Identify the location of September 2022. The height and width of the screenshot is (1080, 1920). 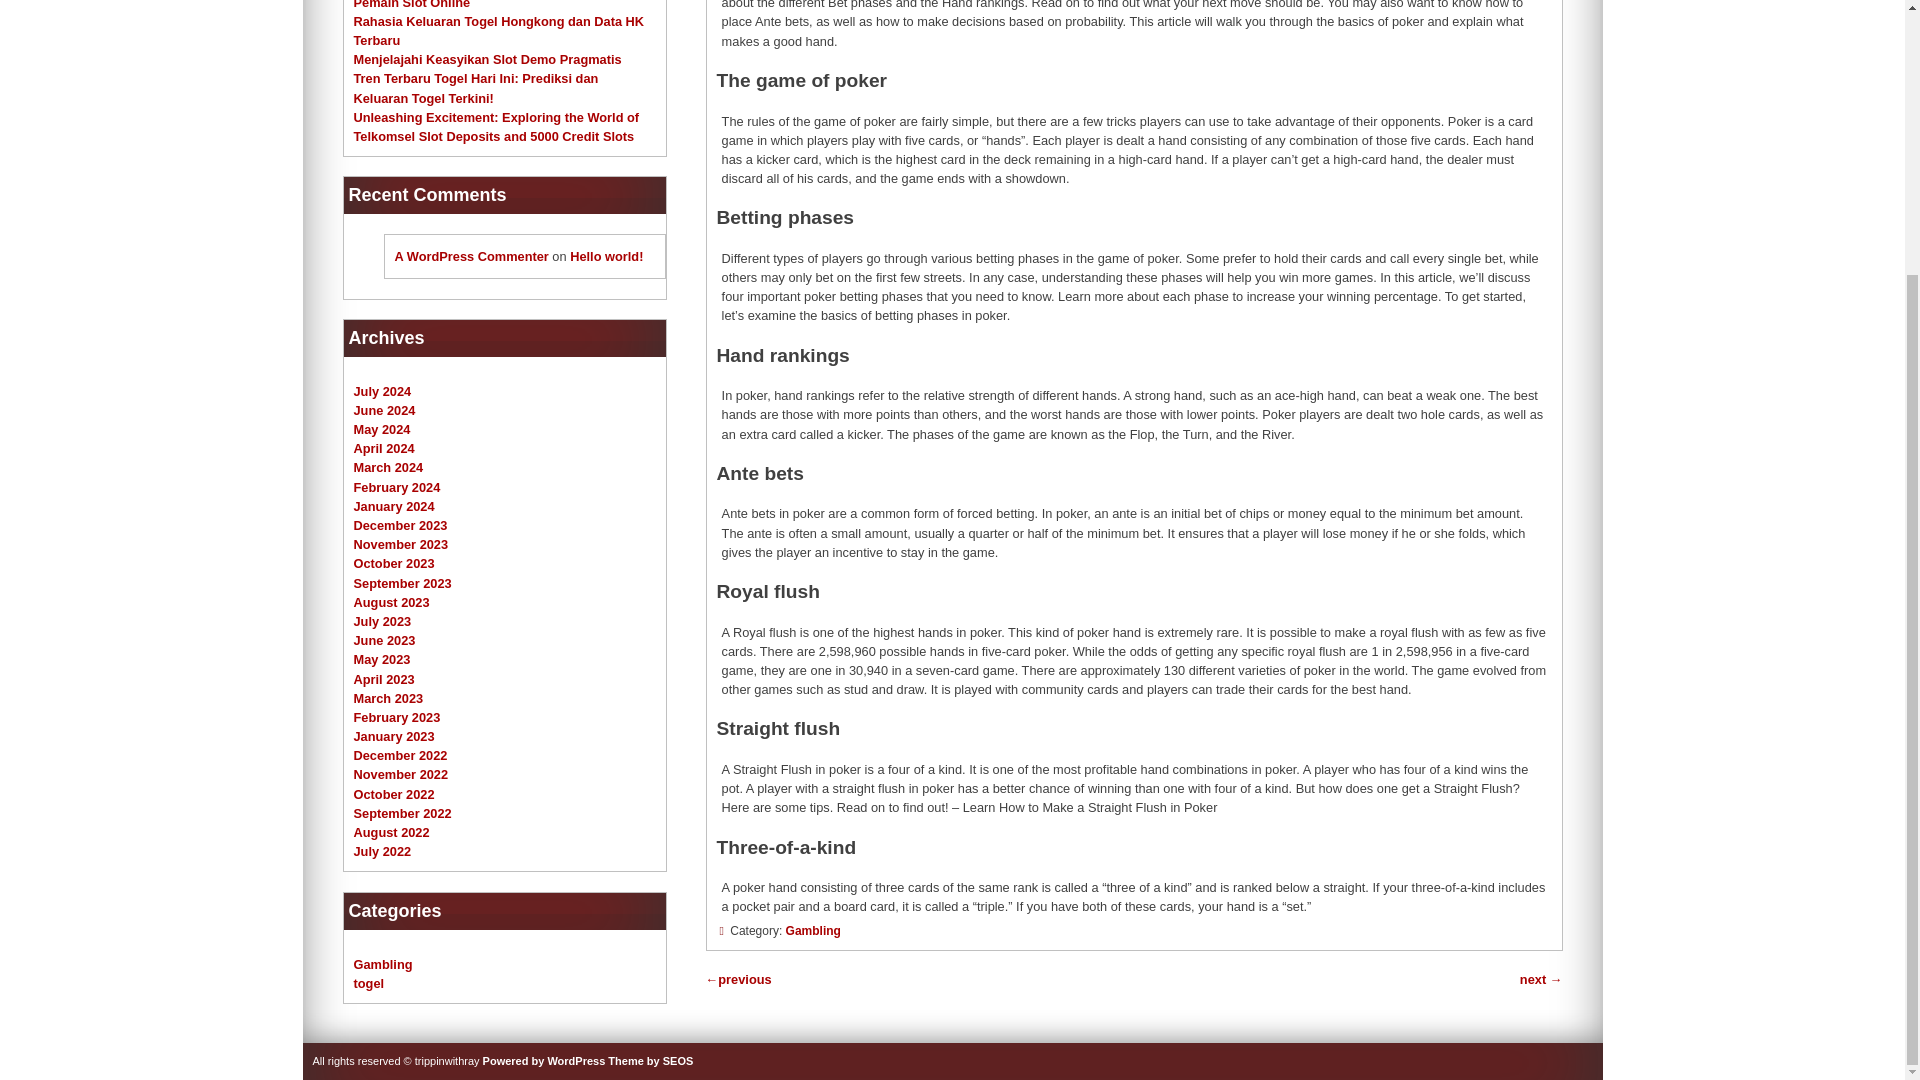
(402, 812).